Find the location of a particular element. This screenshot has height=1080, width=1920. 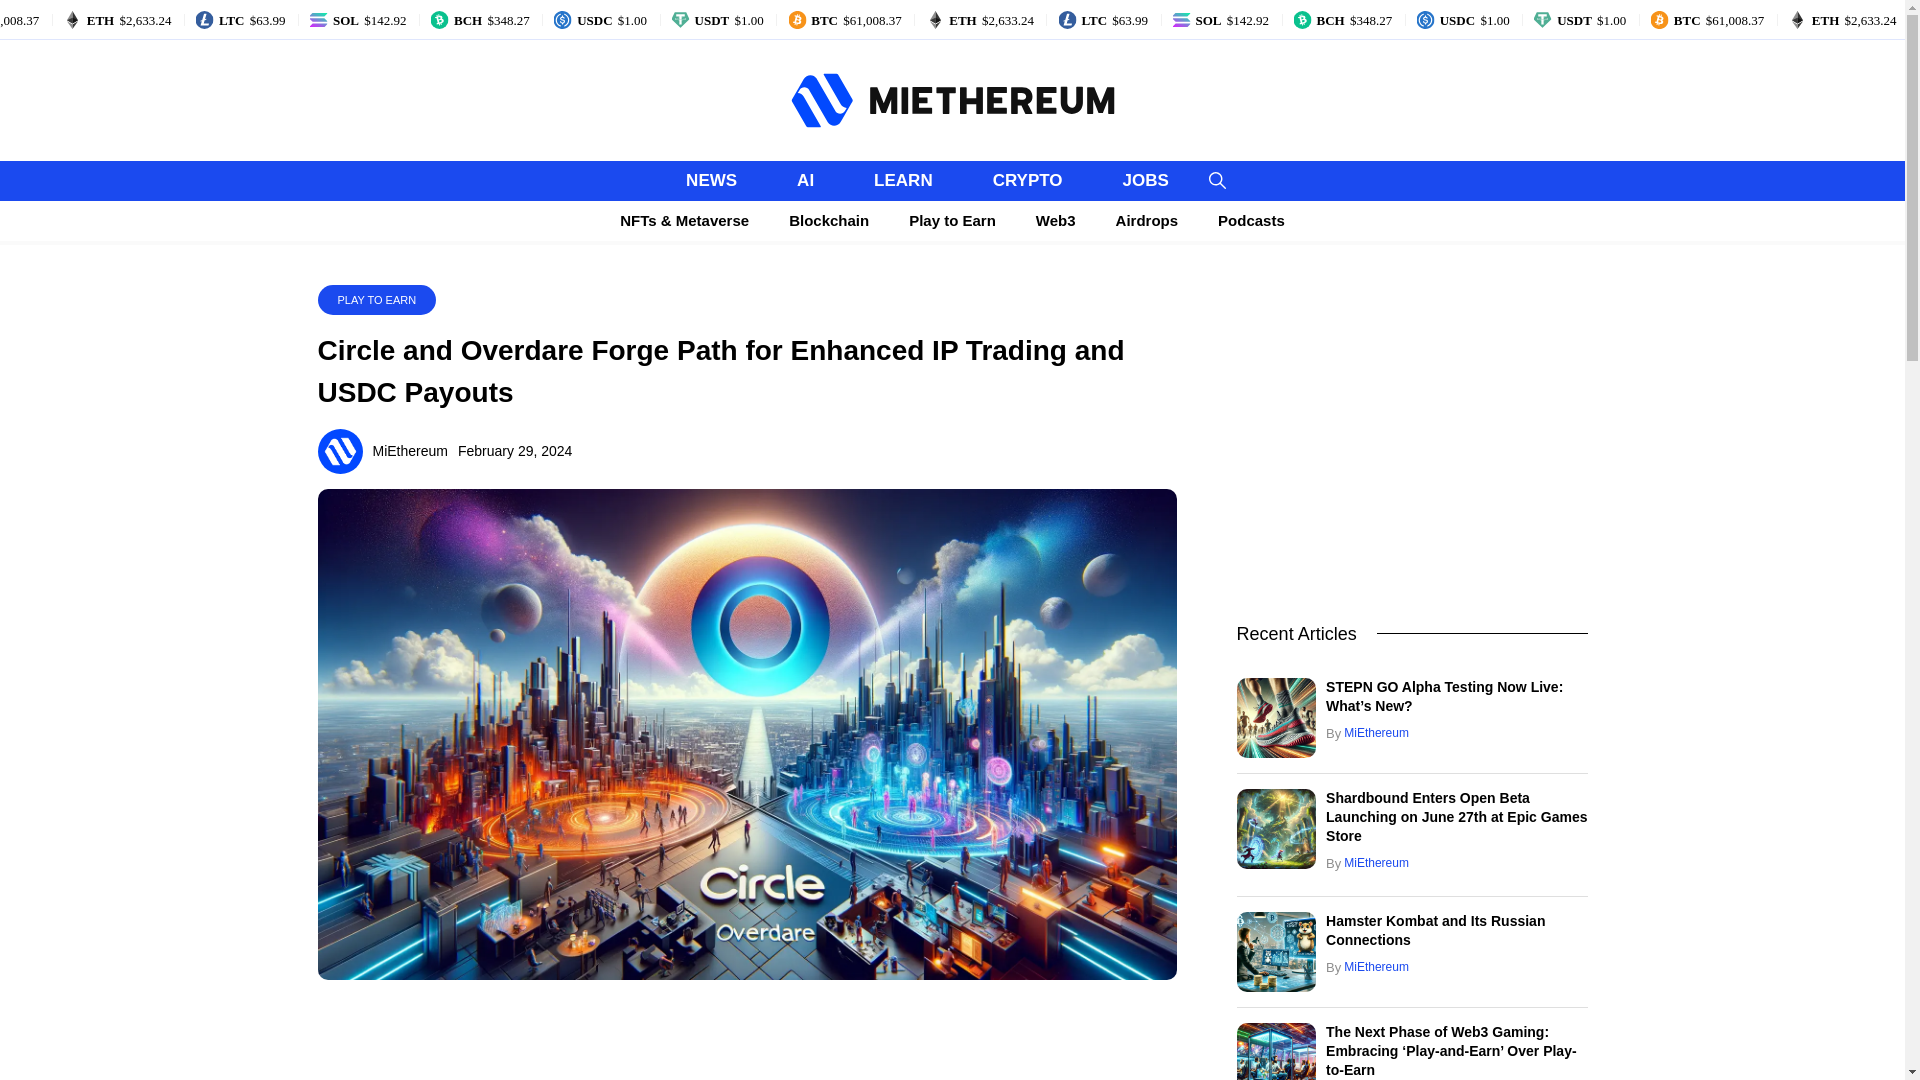

Web3 is located at coordinates (1056, 220).